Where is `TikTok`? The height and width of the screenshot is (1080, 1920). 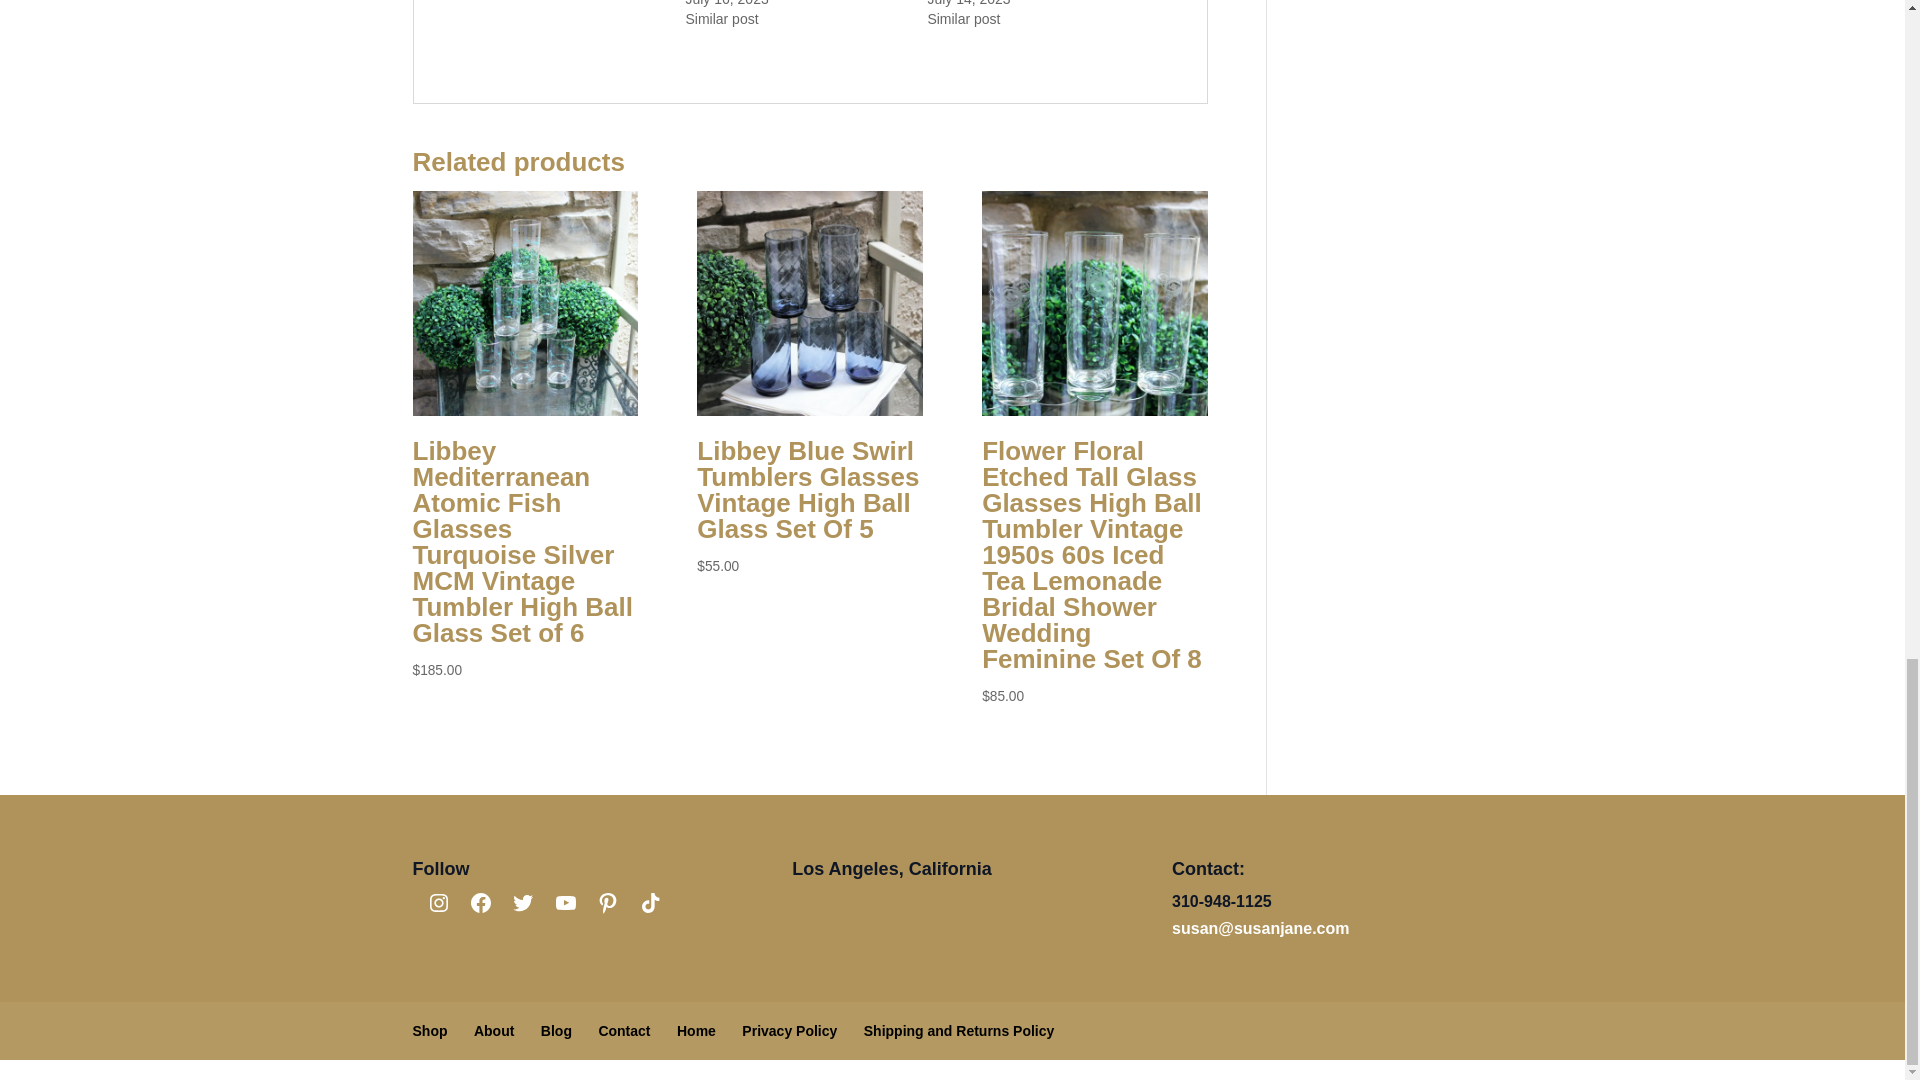
TikTok is located at coordinates (650, 902).